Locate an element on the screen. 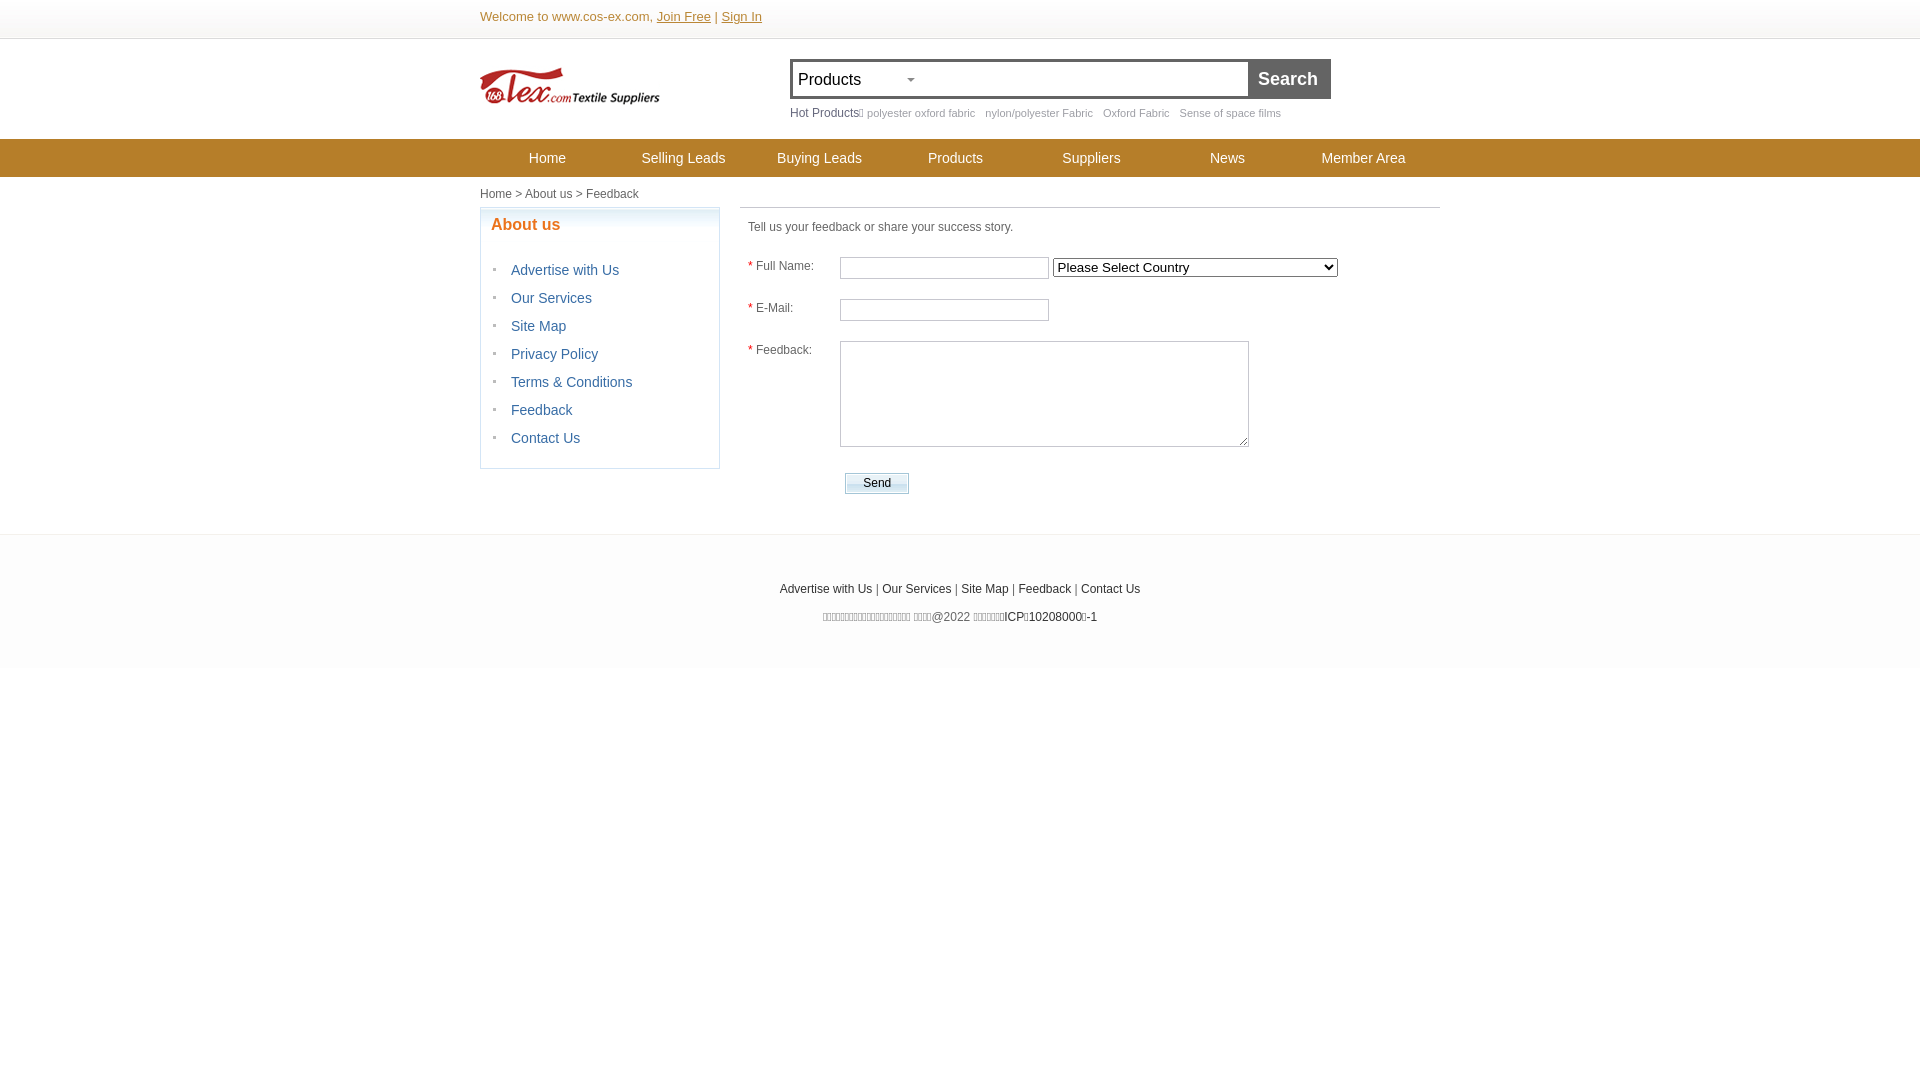 Image resolution: width=1920 pixels, height=1080 pixels. Home is located at coordinates (496, 194).